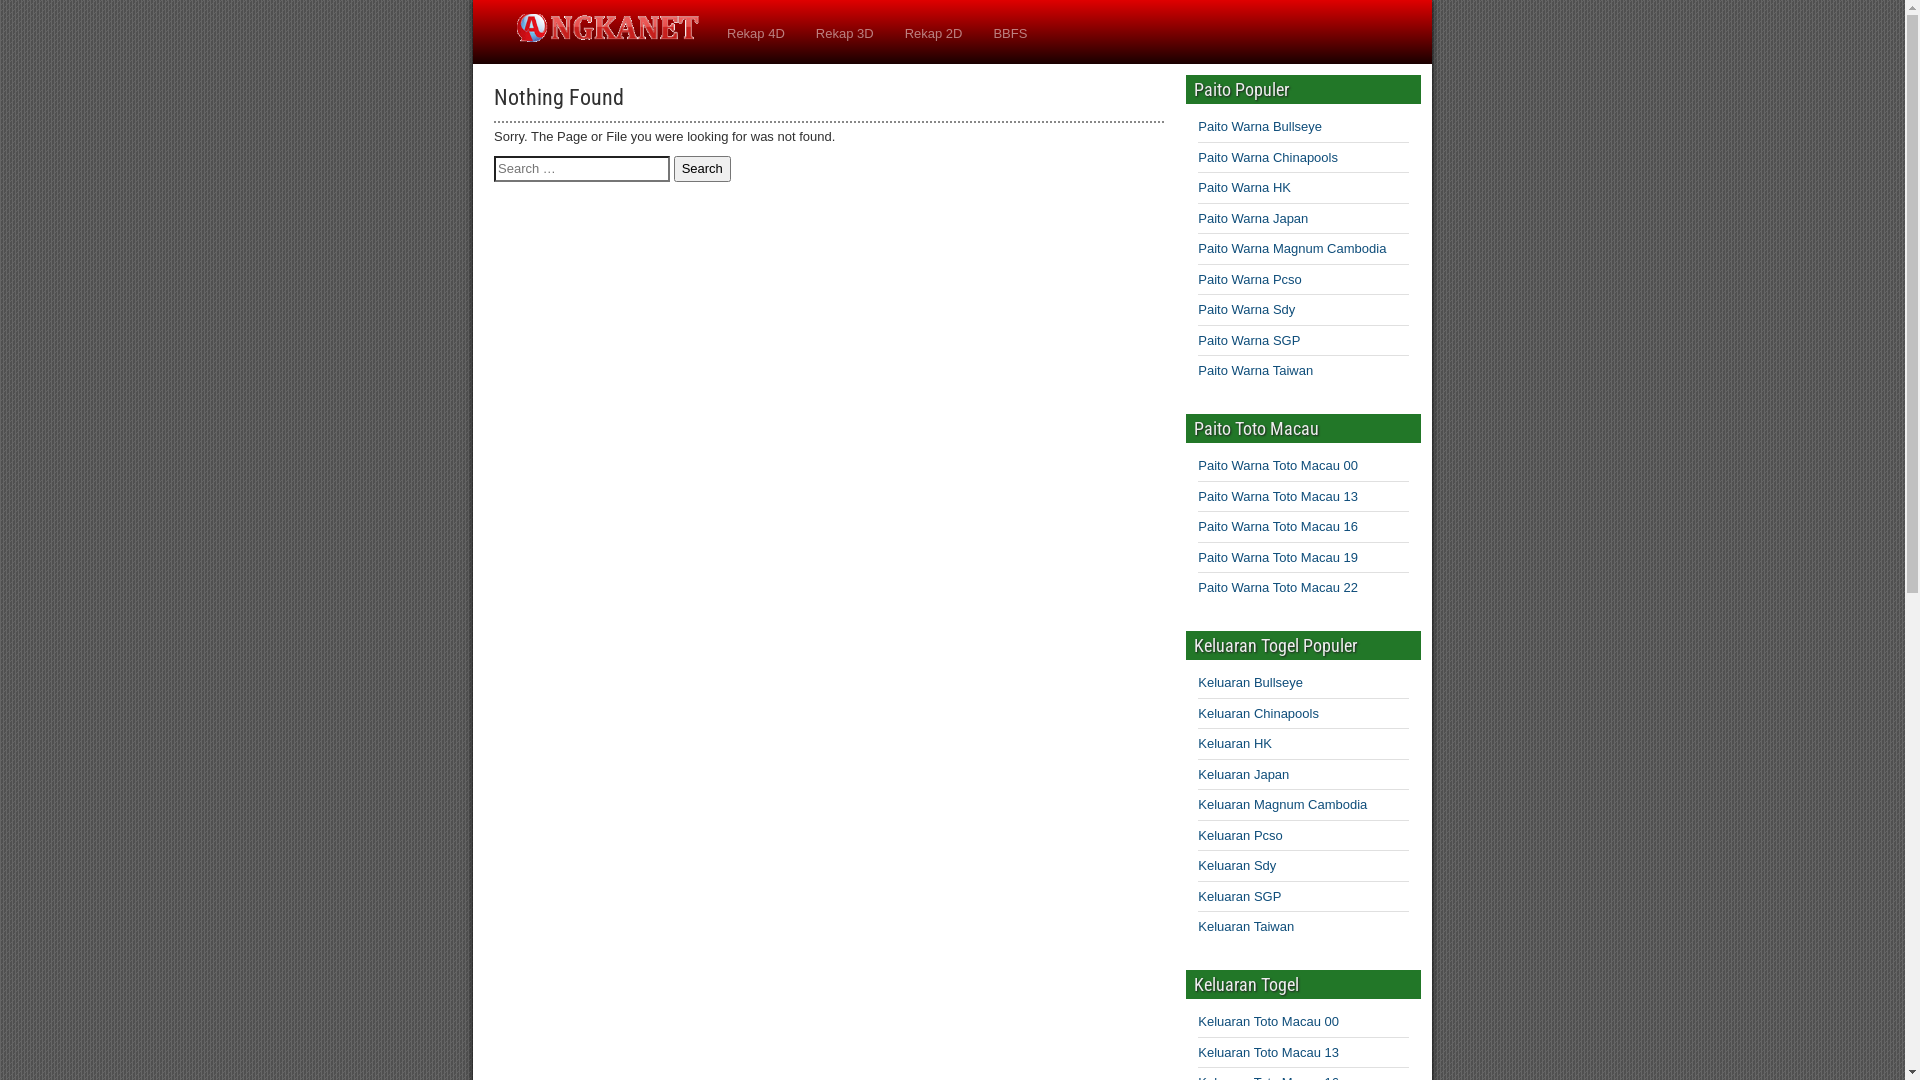 This screenshot has width=1920, height=1080. What do you see at coordinates (1244, 774) in the screenshot?
I see `Keluaran Japan` at bounding box center [1244, 774].